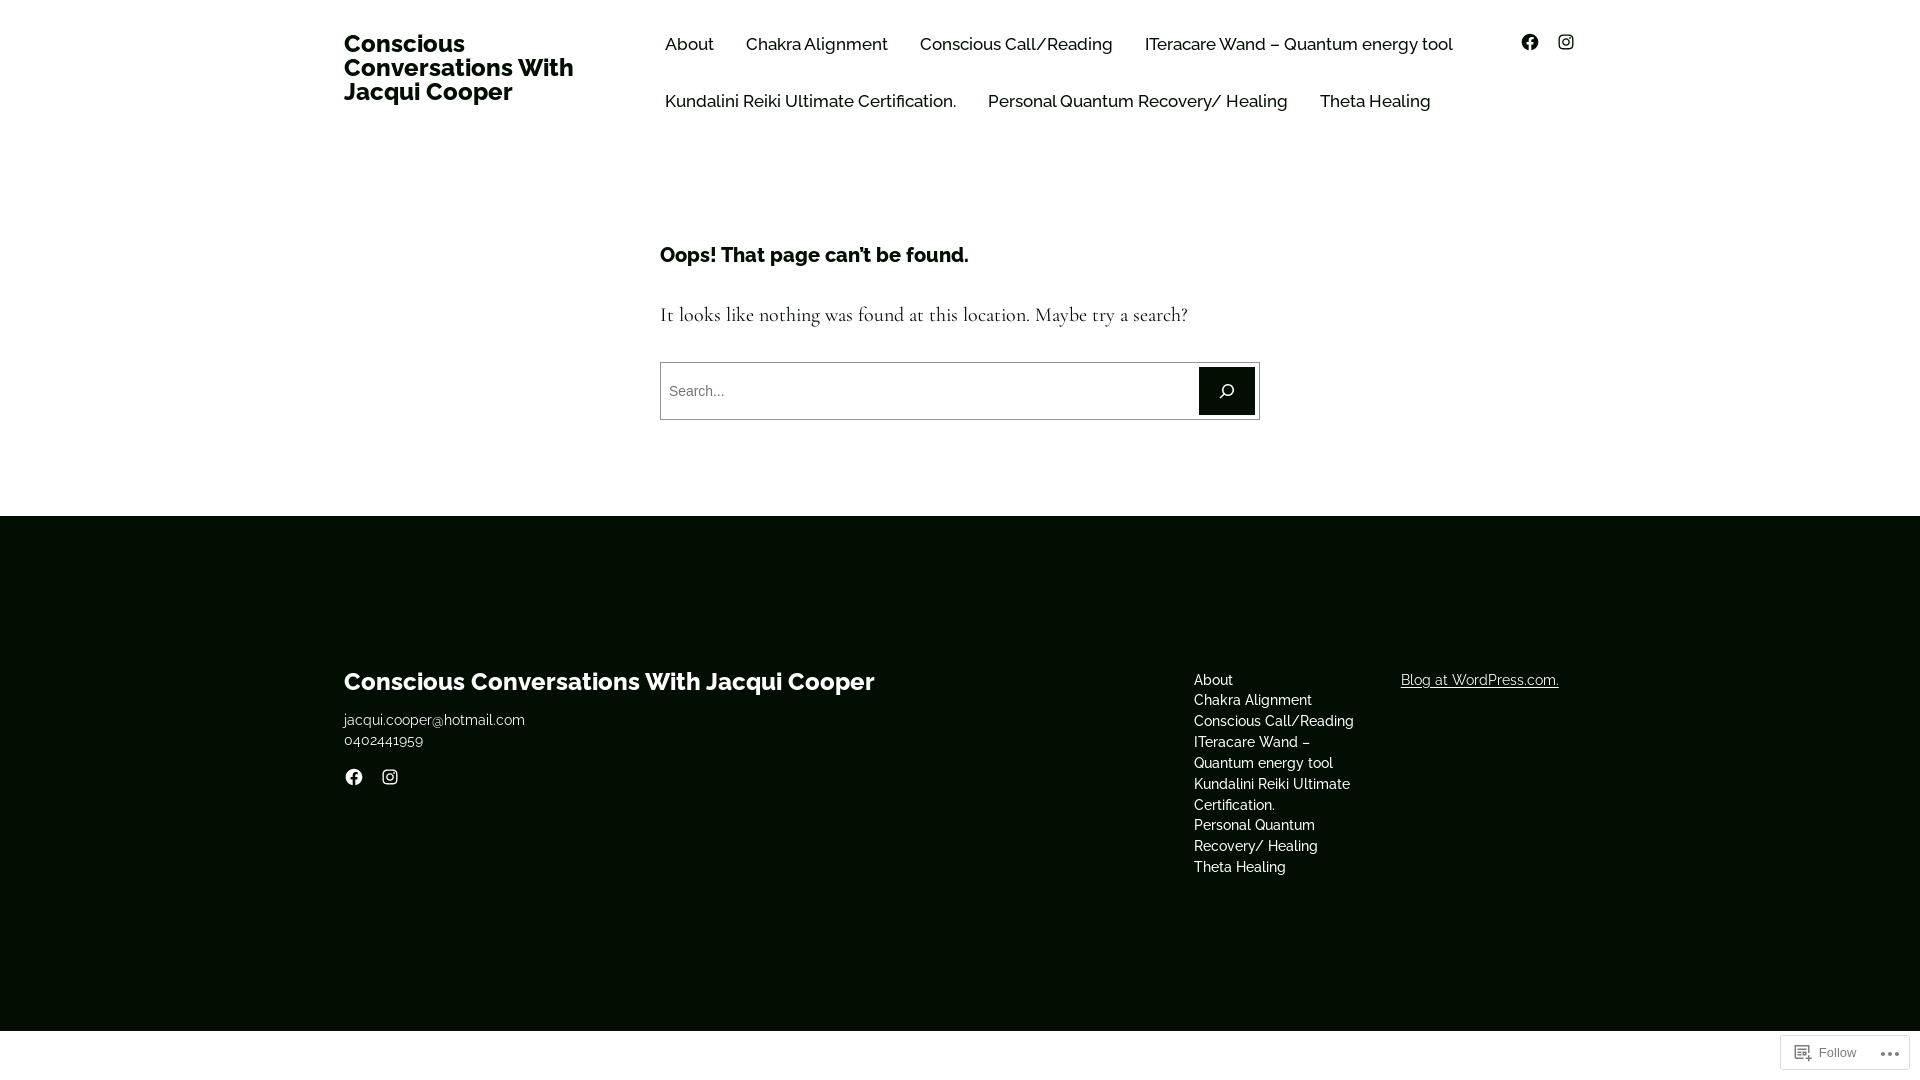 The image size is (1920, 1080). What do you see at coordinates (459, 68) in the screenshot?
I see `Conscious Conversations With Jacqui Cooper` at bounding box center [459, 68].